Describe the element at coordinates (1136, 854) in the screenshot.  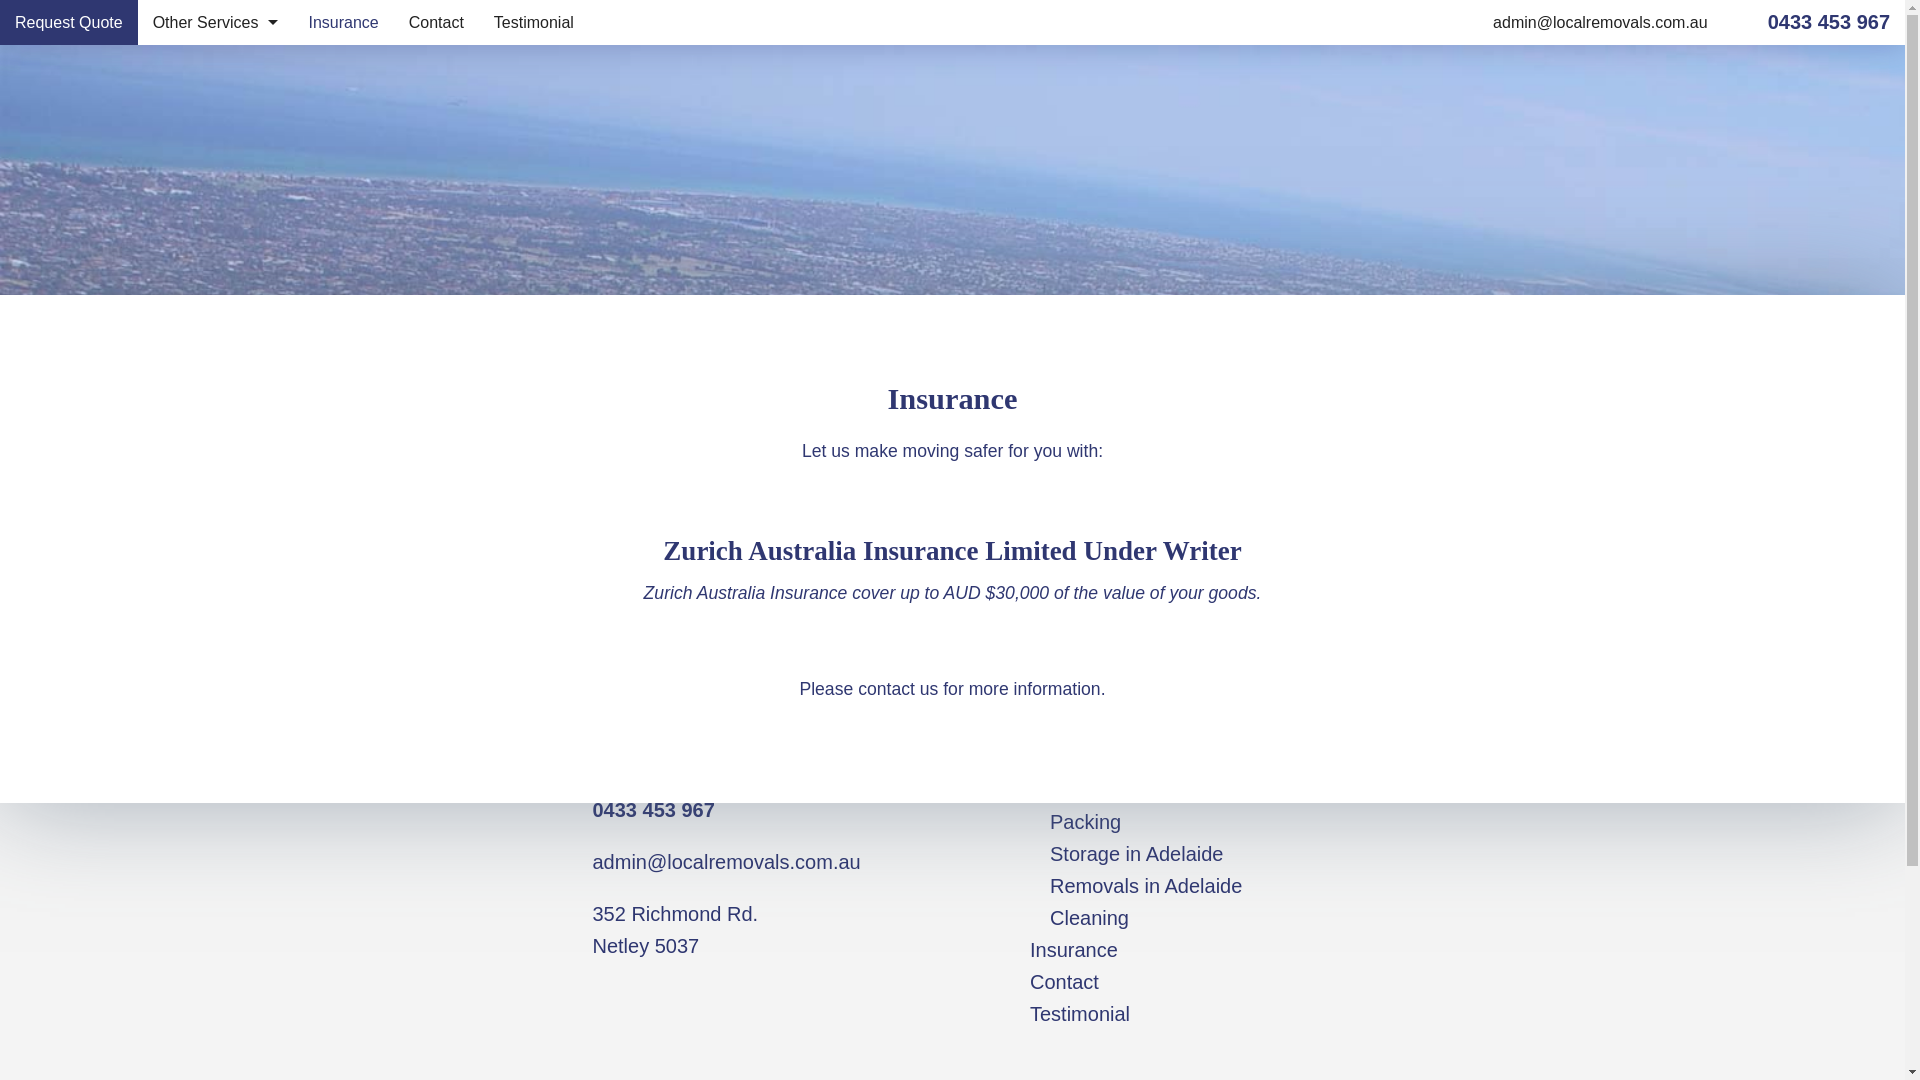
I see `Storage in Adelaide` at that location.